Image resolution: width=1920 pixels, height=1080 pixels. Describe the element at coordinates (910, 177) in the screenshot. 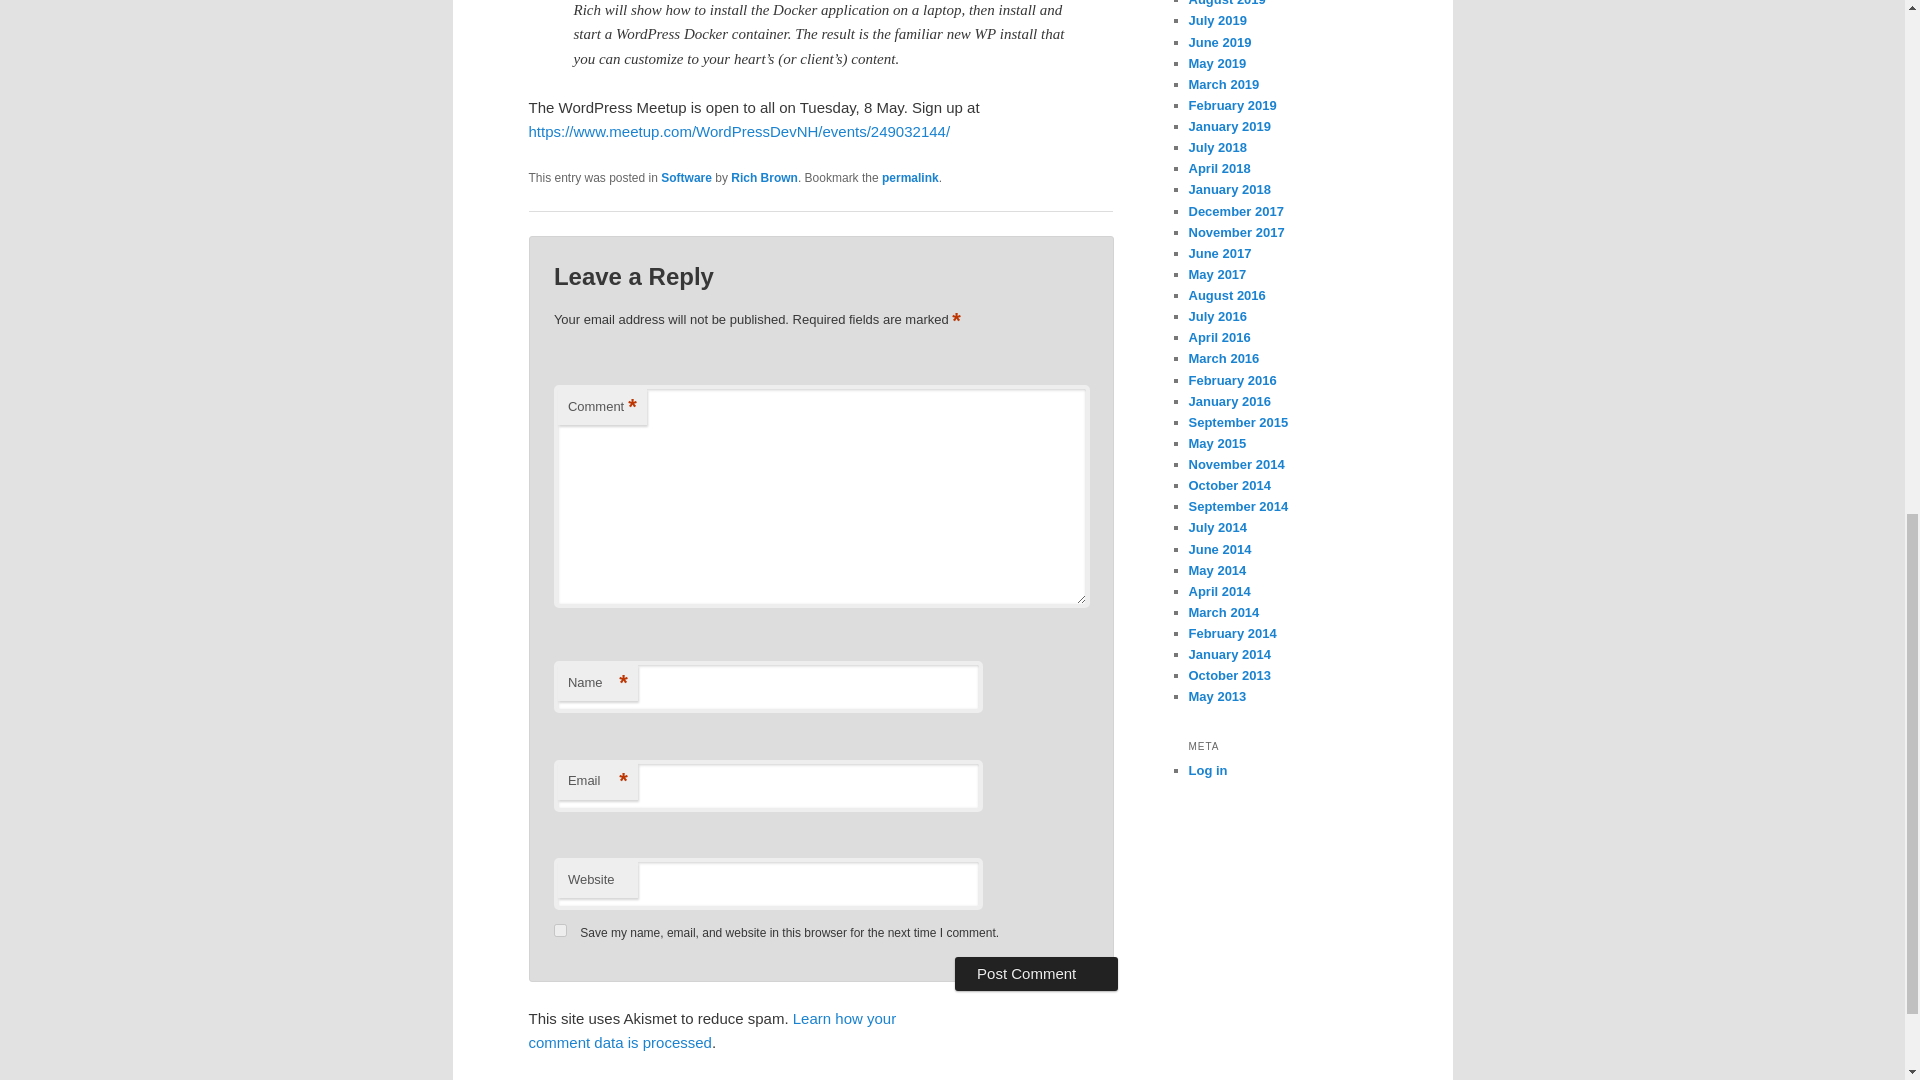

I see `Permalink to WordPress Meetup in Londonderry` at that location.